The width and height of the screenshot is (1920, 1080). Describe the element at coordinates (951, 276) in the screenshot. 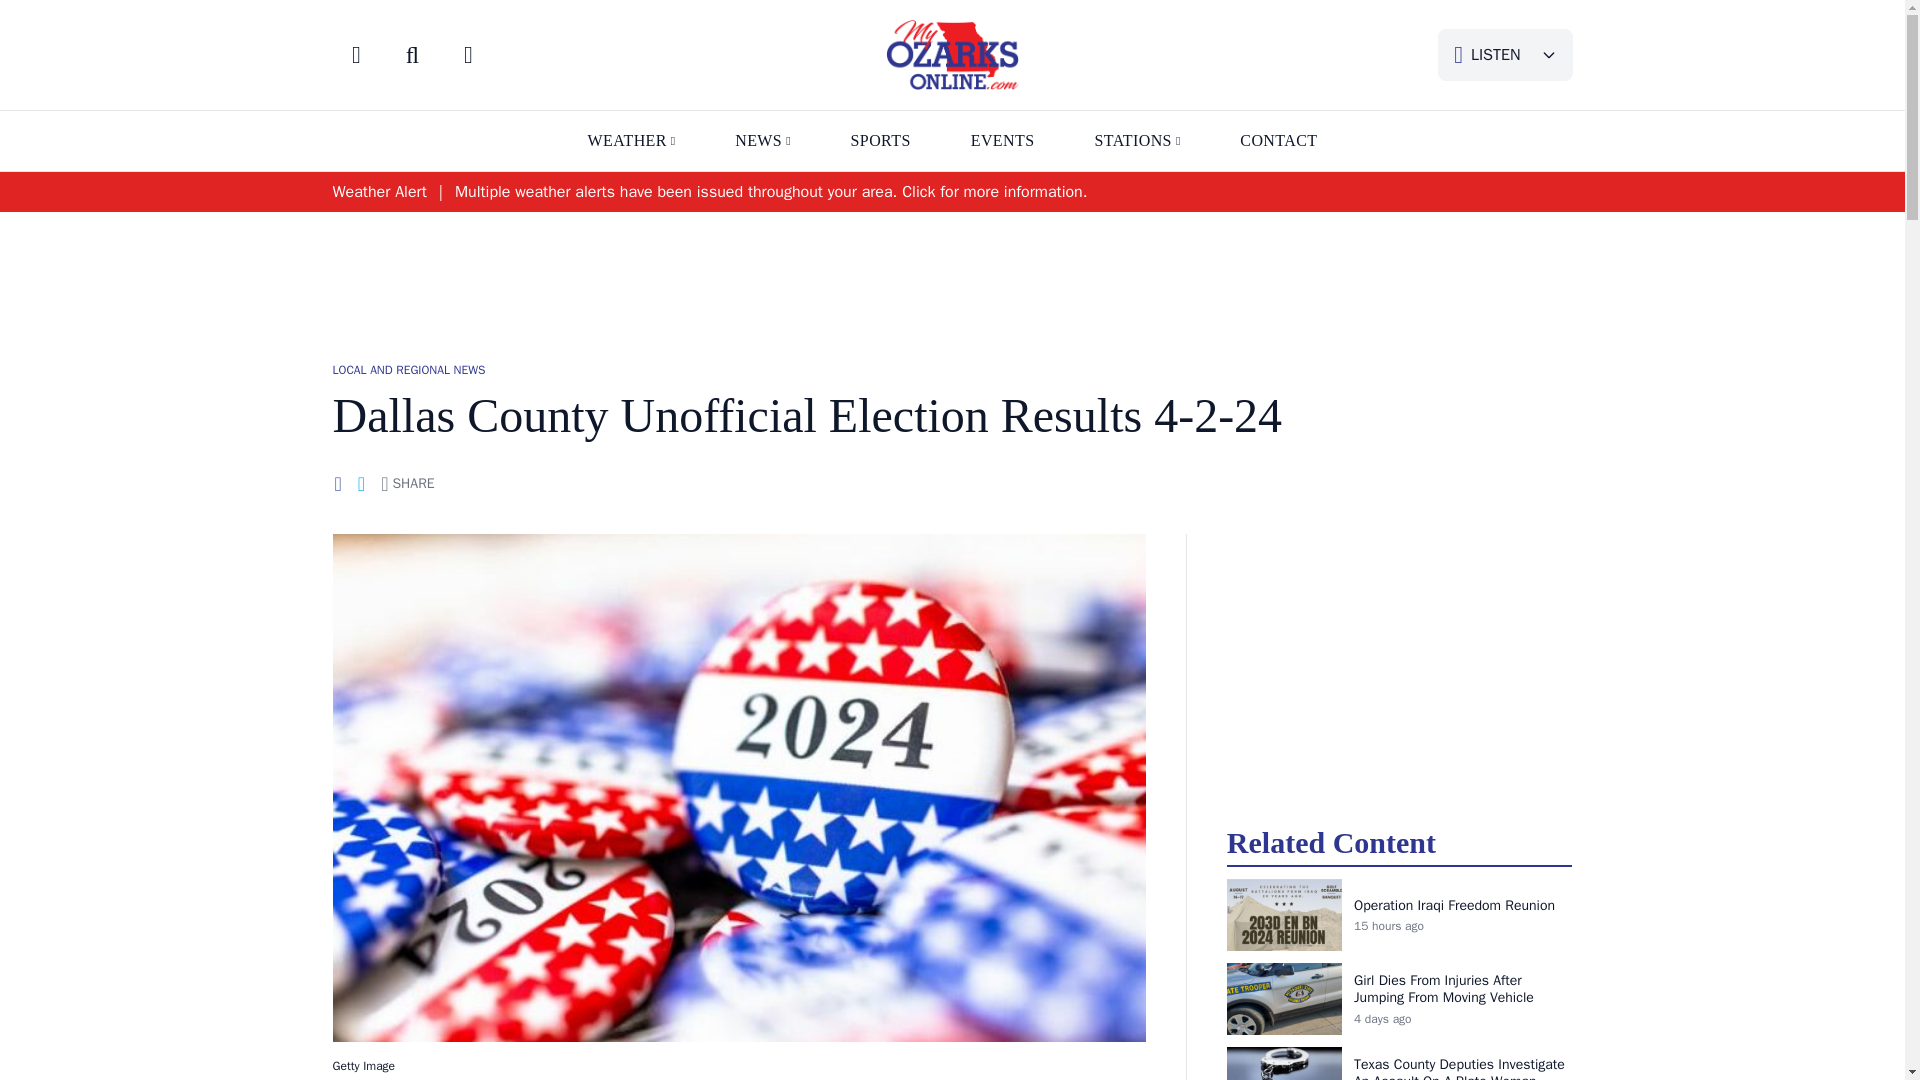

I see `3rd party ad content` at that location.